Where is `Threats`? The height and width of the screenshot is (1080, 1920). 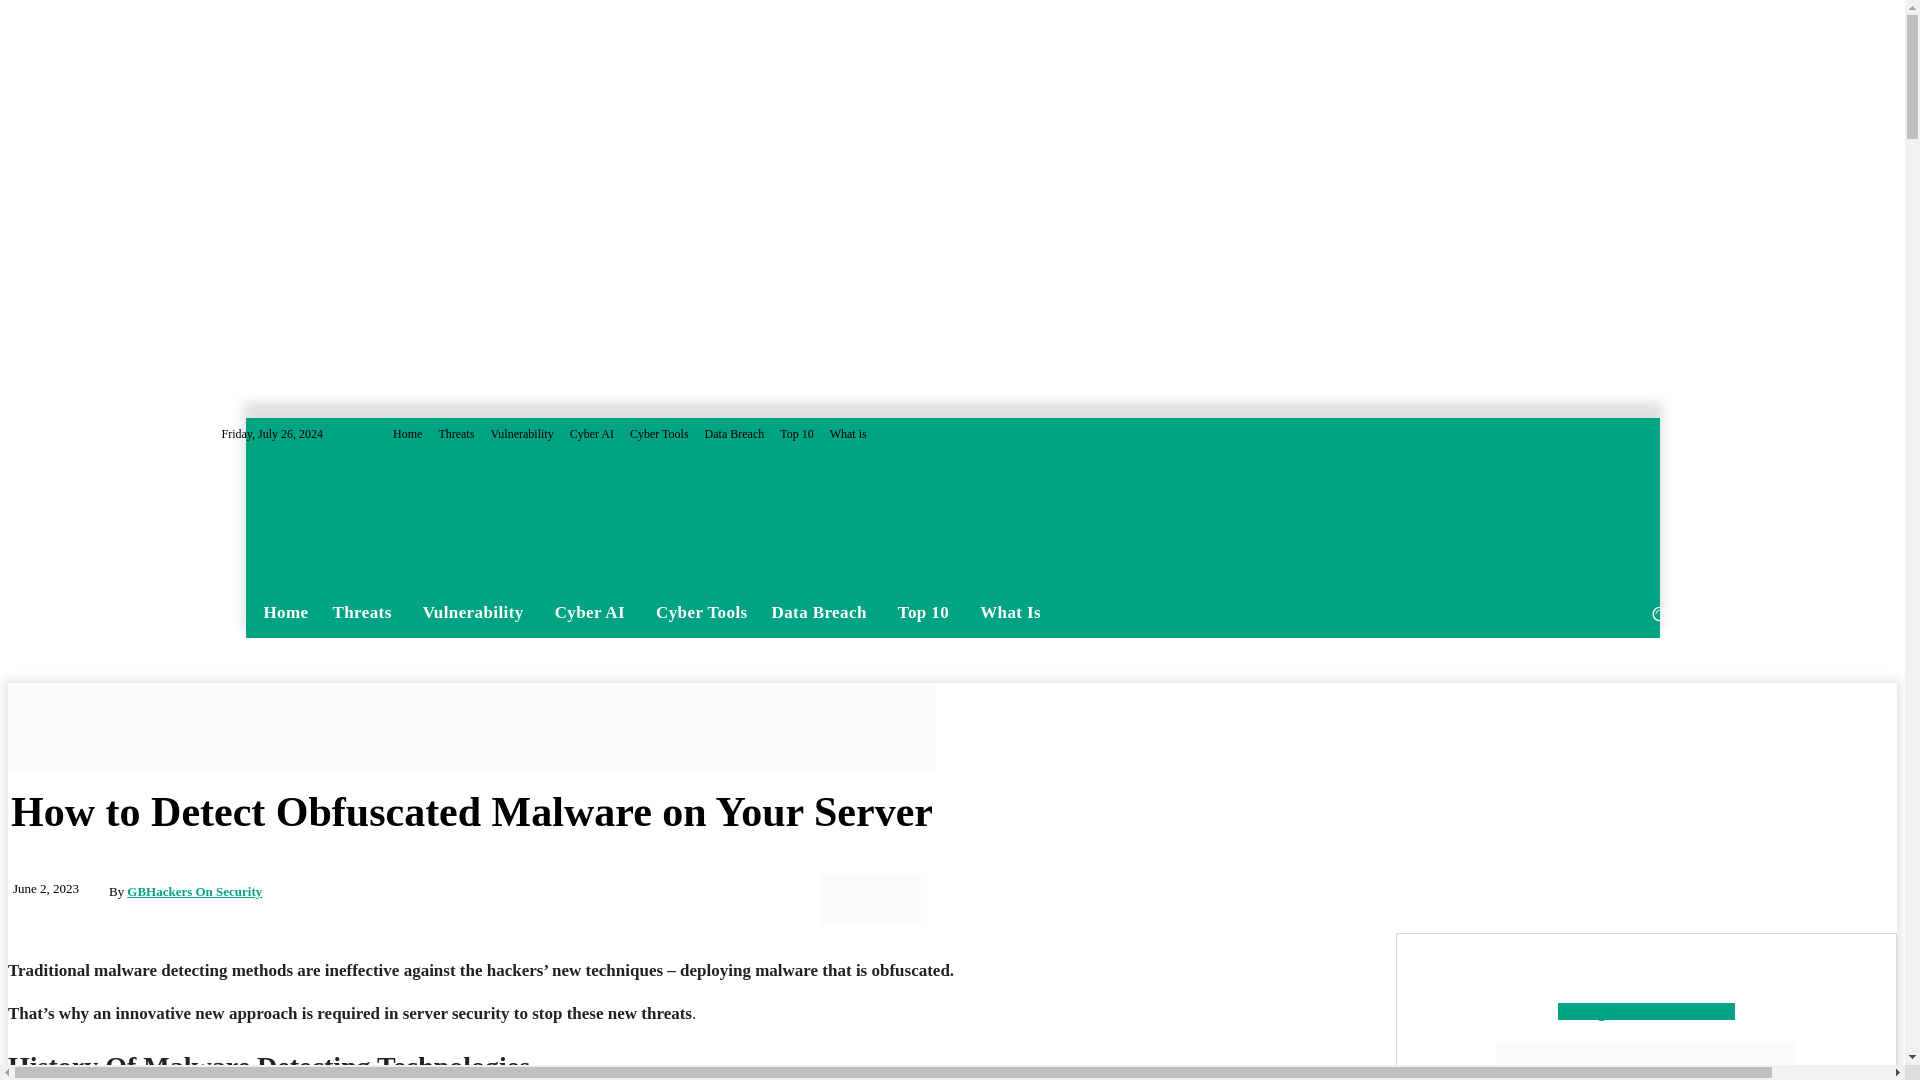 Threats is located at coordinates (365, 613).